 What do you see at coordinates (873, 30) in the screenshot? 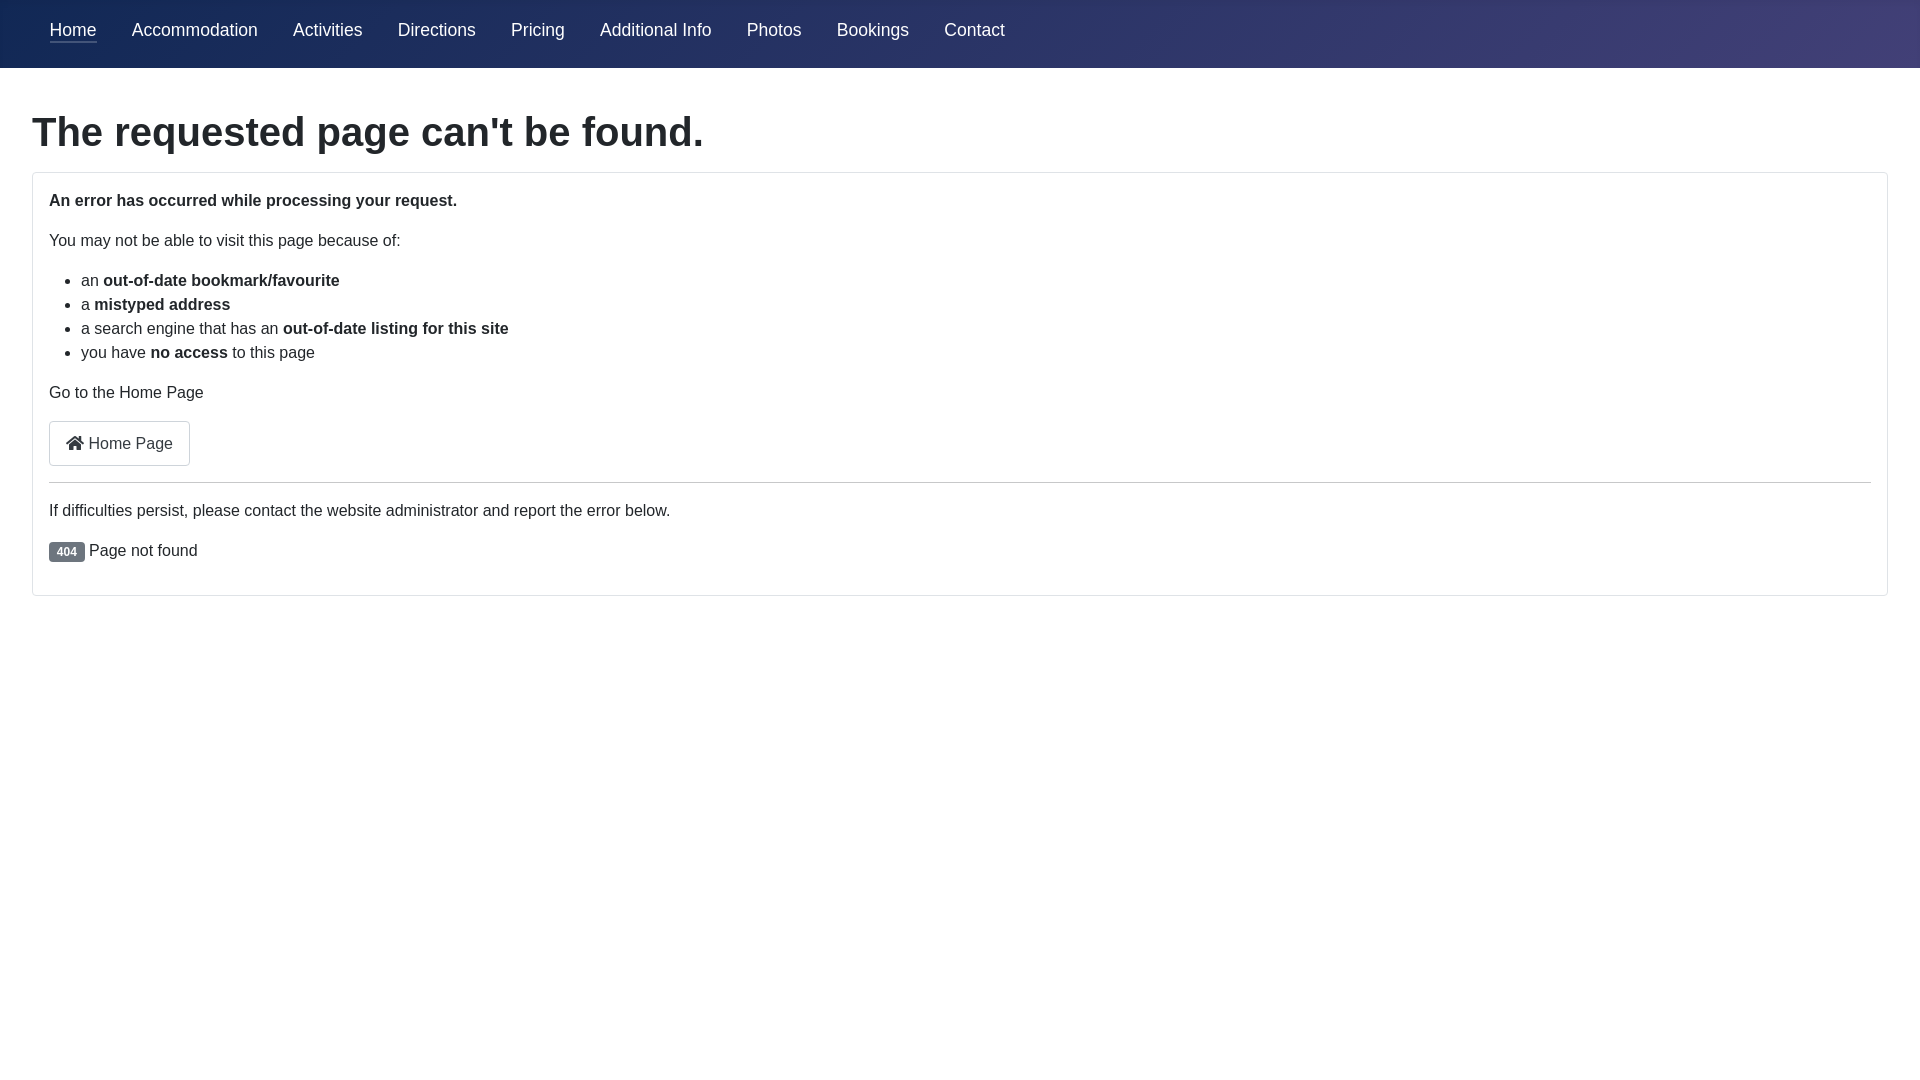
I see `Bookings` at bounding box center [873, 30].